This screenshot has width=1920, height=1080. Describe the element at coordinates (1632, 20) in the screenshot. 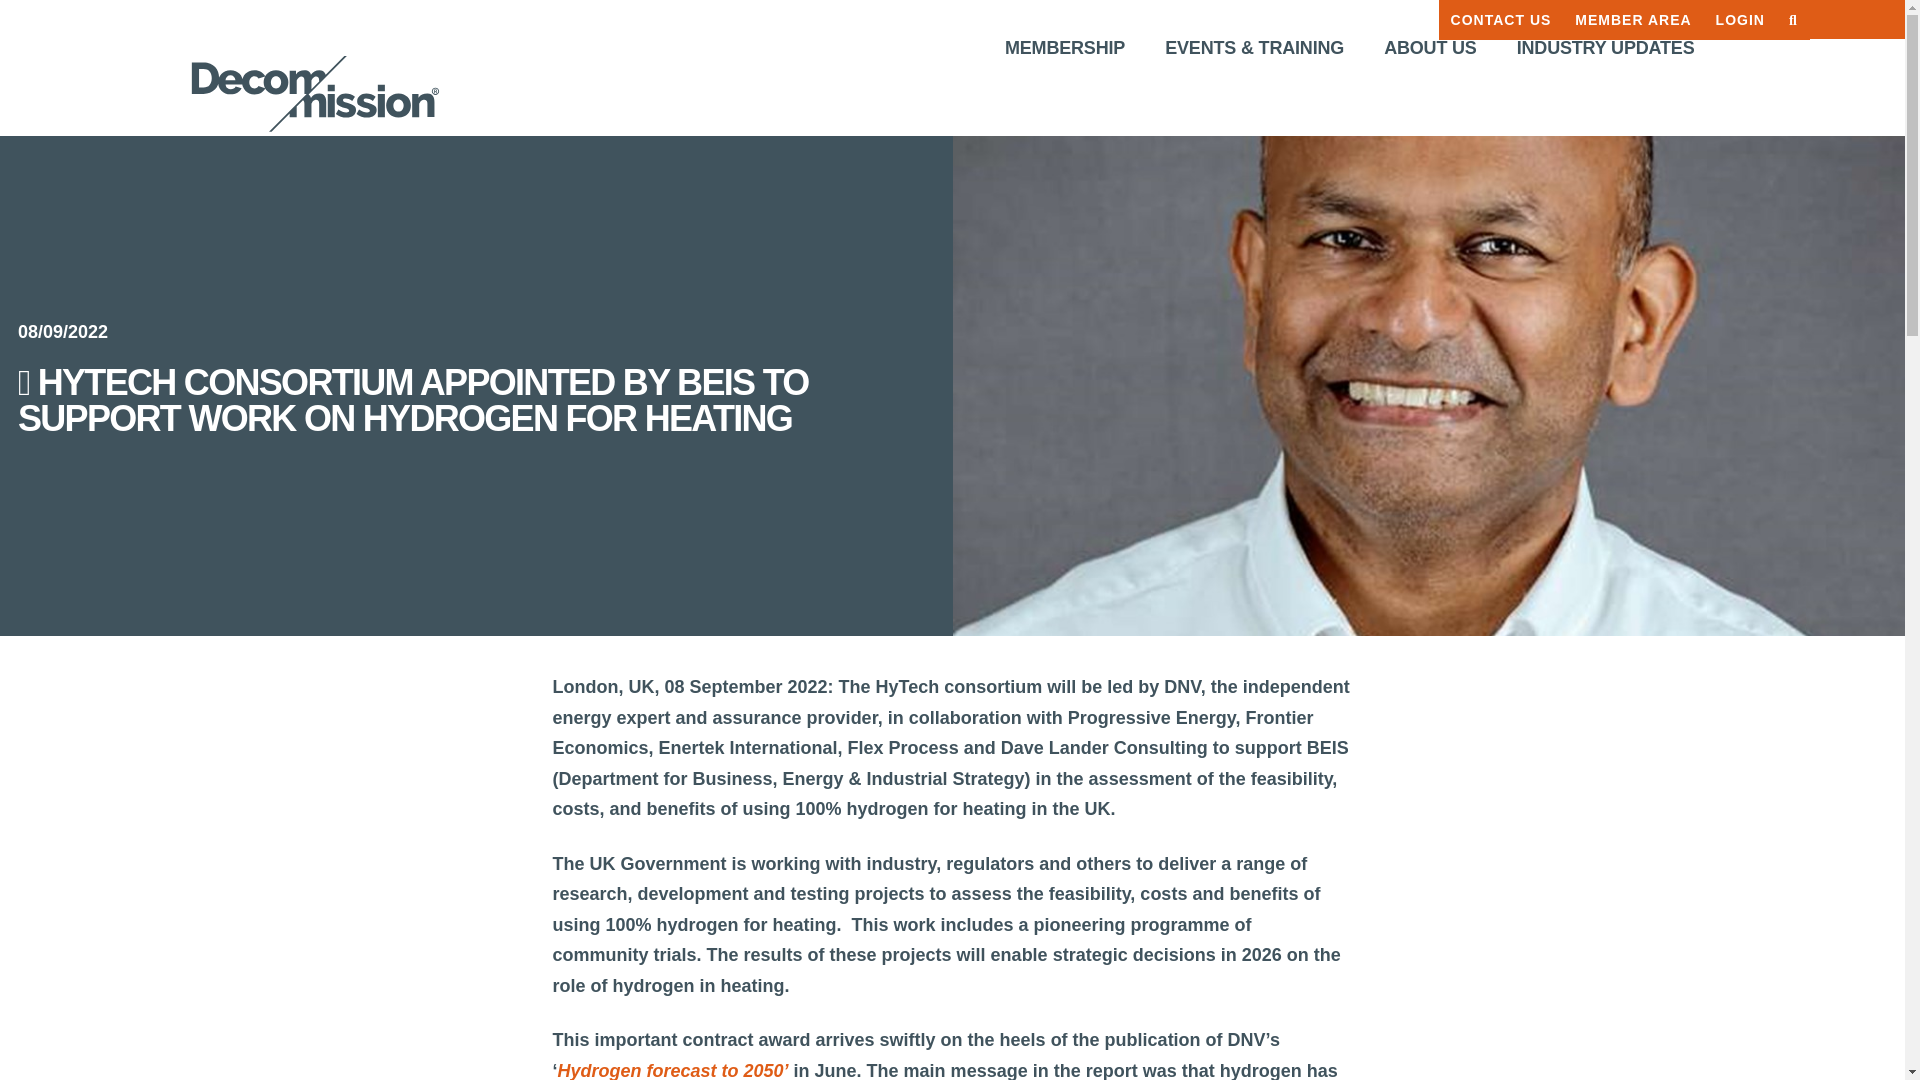

I see `MEMBER AREA` at that location.